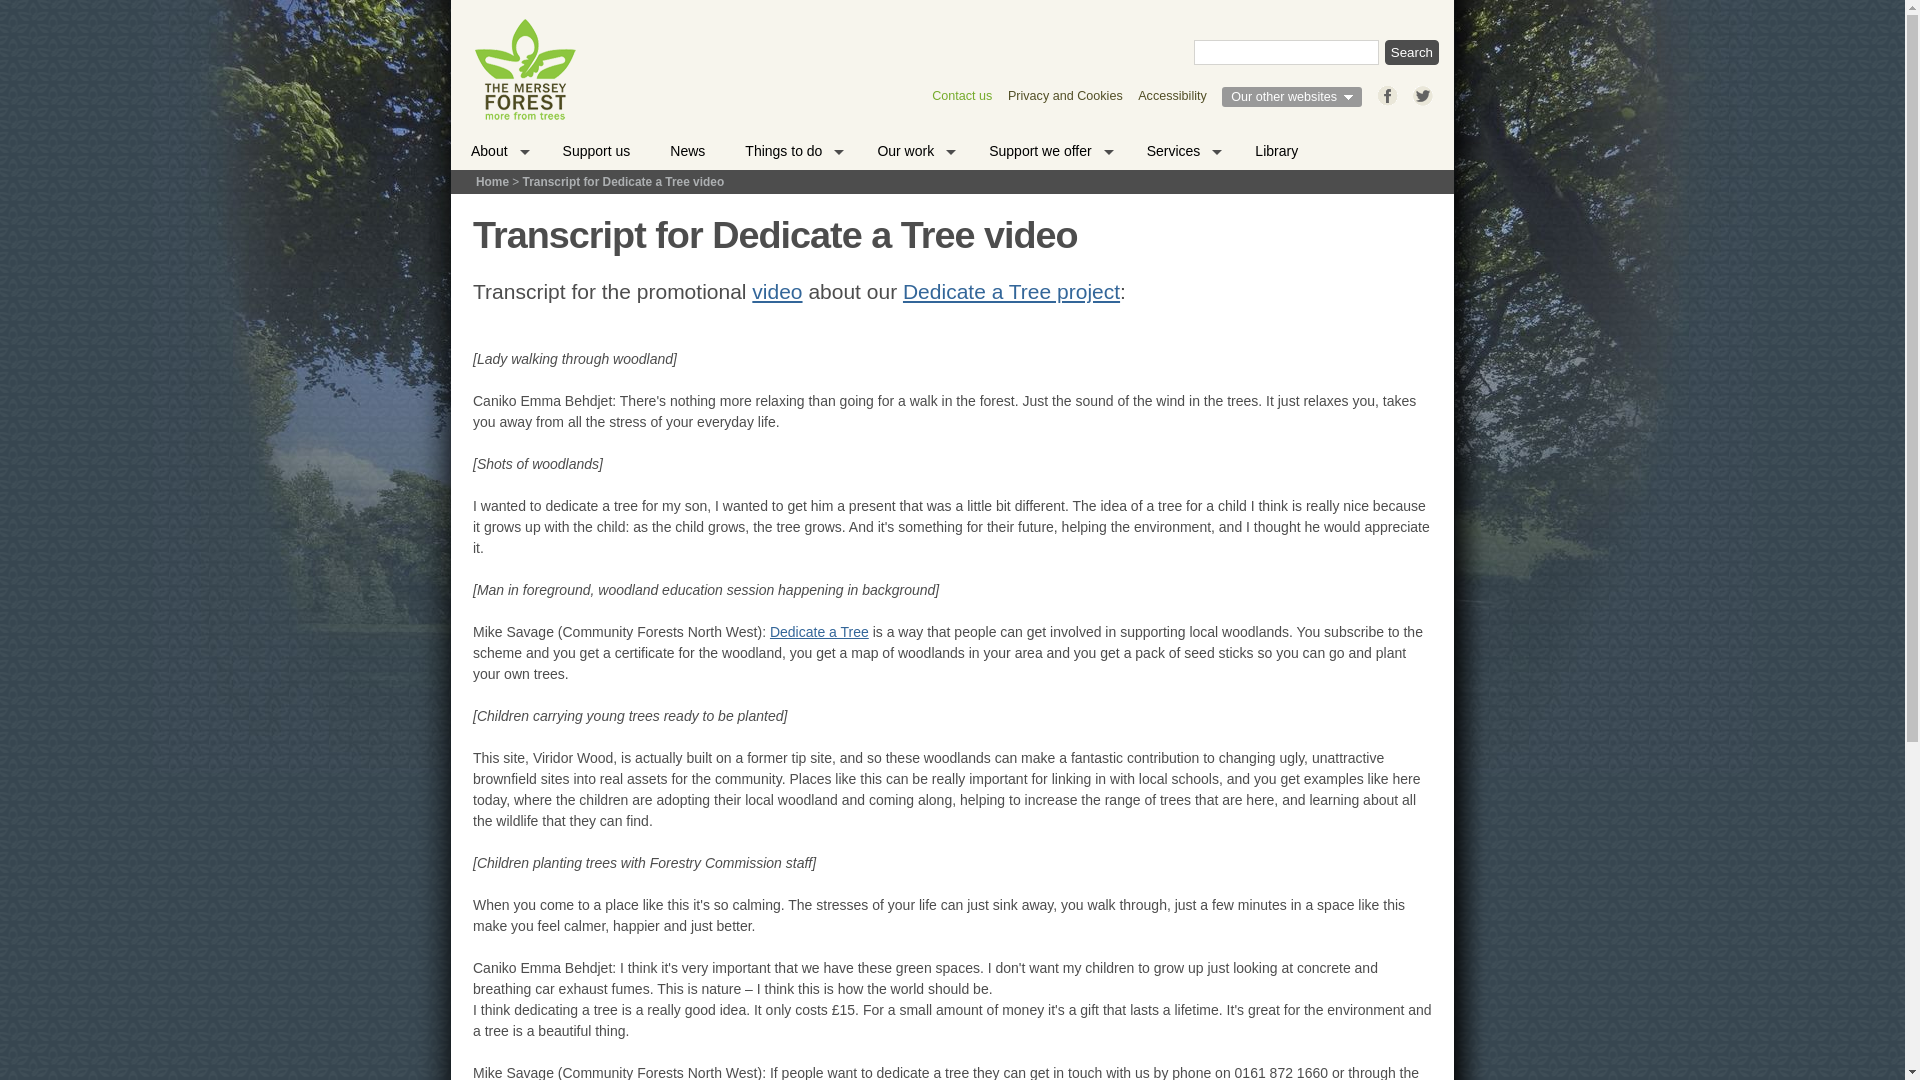 Image resolution: width=1920 pixels, height=1080 pixels. What do you see at coordinates (1010, 291) in the screenshot?
I see `Visit our Dedicate a Tree page` at bounding box center [1010, 291].